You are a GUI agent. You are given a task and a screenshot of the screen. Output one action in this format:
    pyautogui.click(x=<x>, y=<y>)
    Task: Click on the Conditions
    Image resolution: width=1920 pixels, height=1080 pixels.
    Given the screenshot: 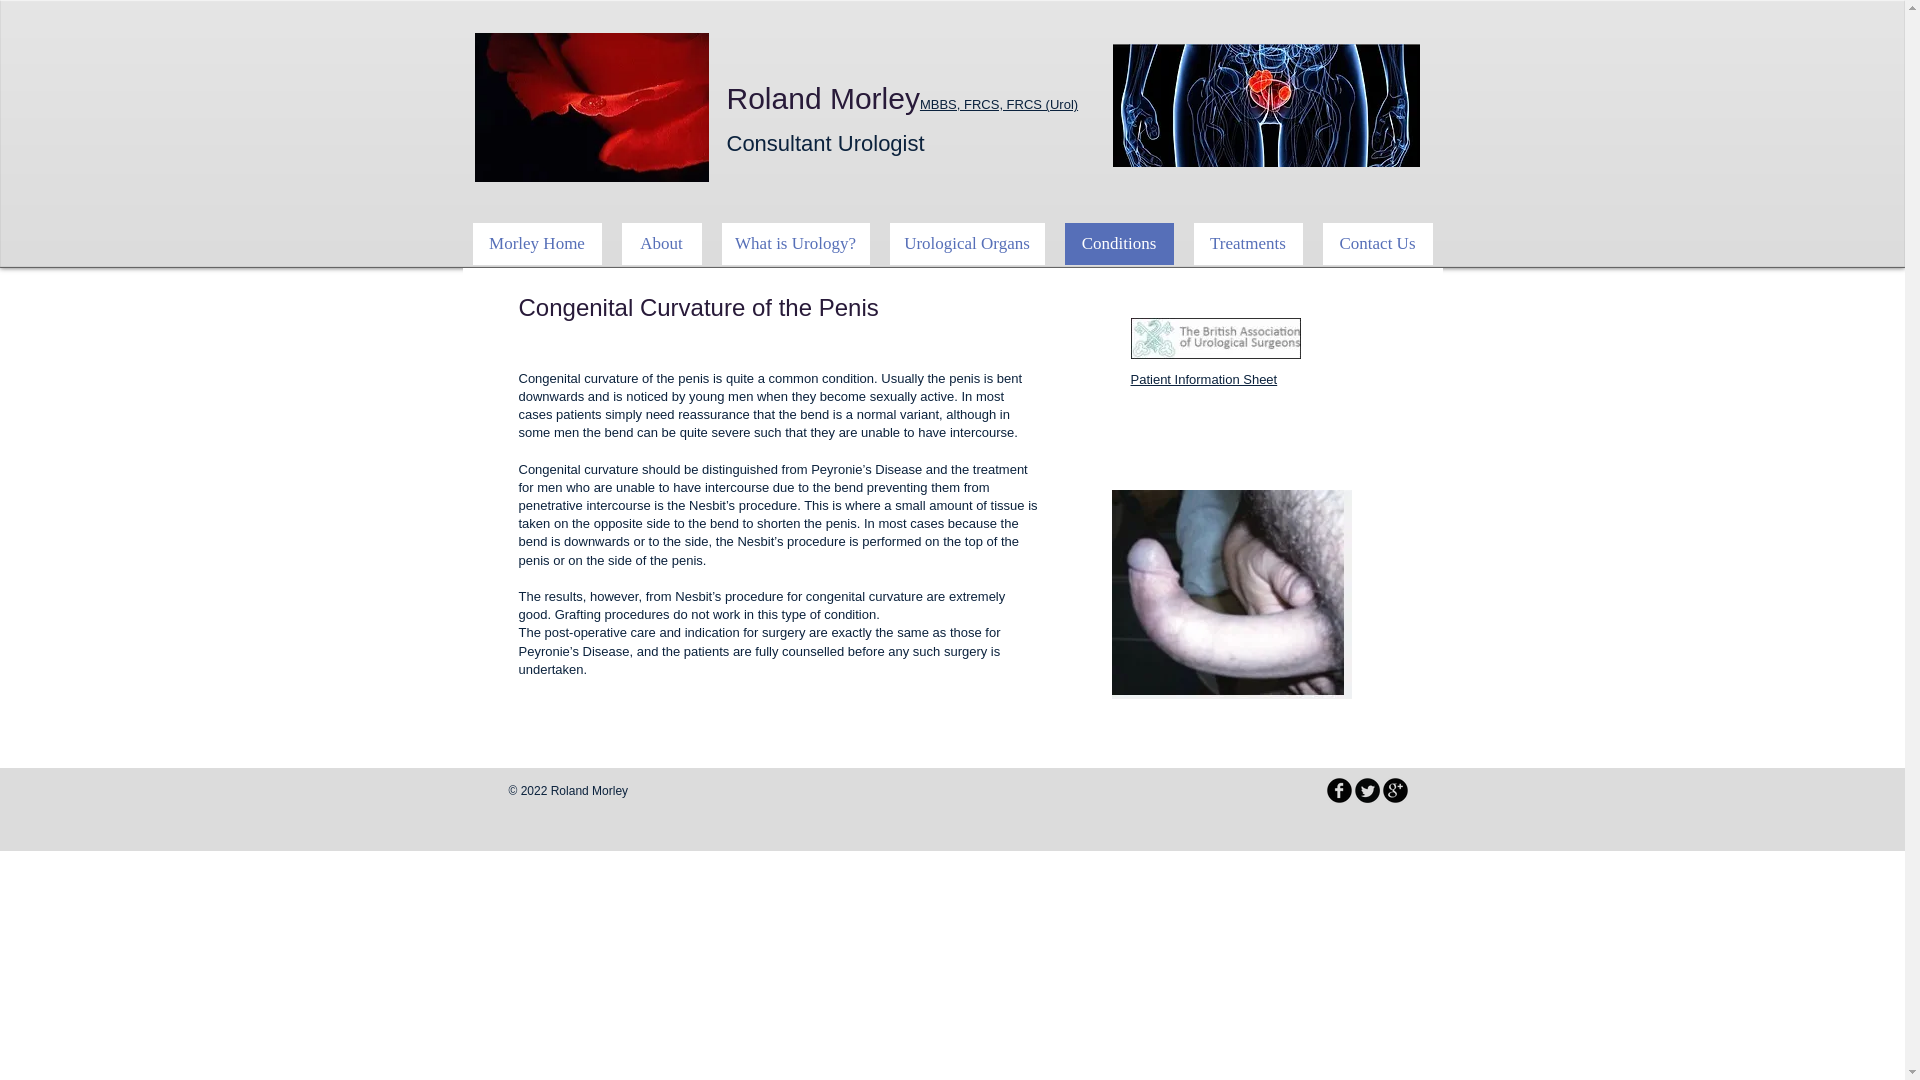 What is the action you would take?
    pyautogui.click(x=536, y=243)
    